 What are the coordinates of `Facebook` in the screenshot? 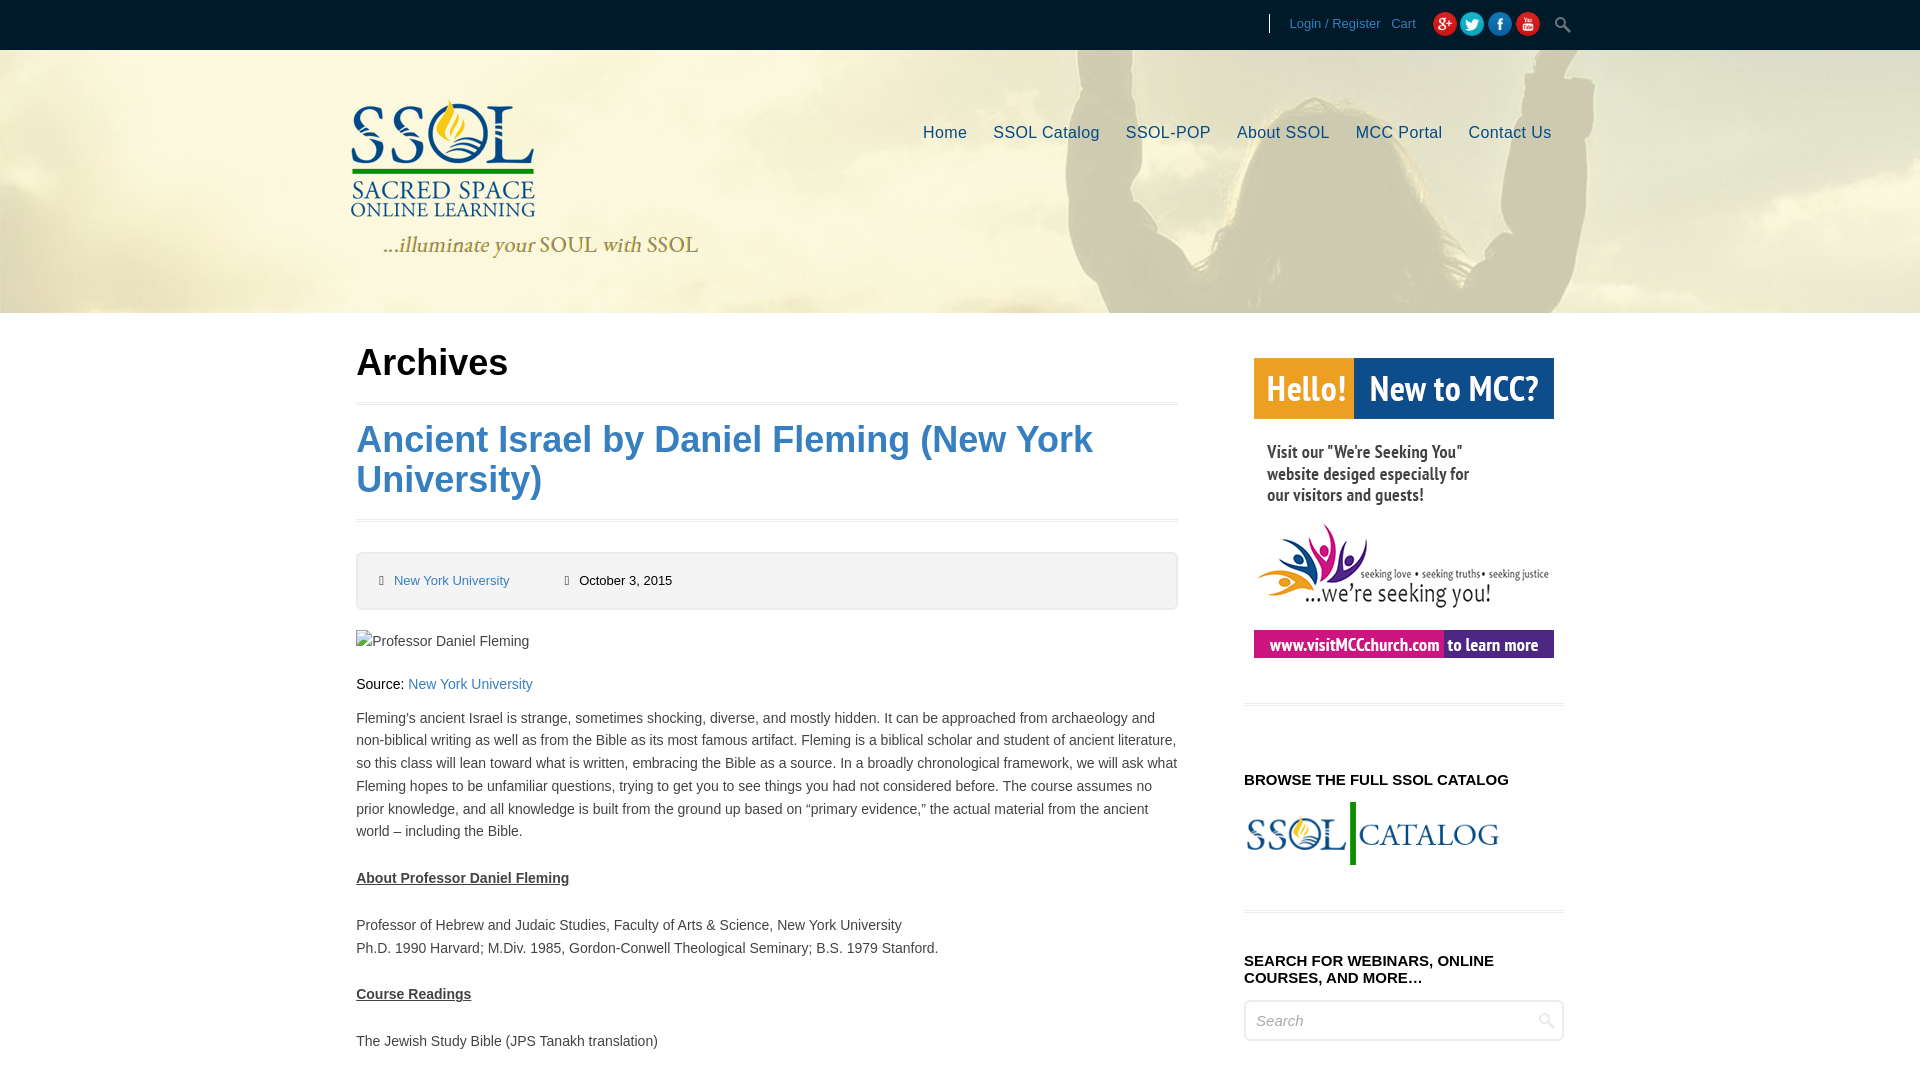 It's located at (1500, 23).